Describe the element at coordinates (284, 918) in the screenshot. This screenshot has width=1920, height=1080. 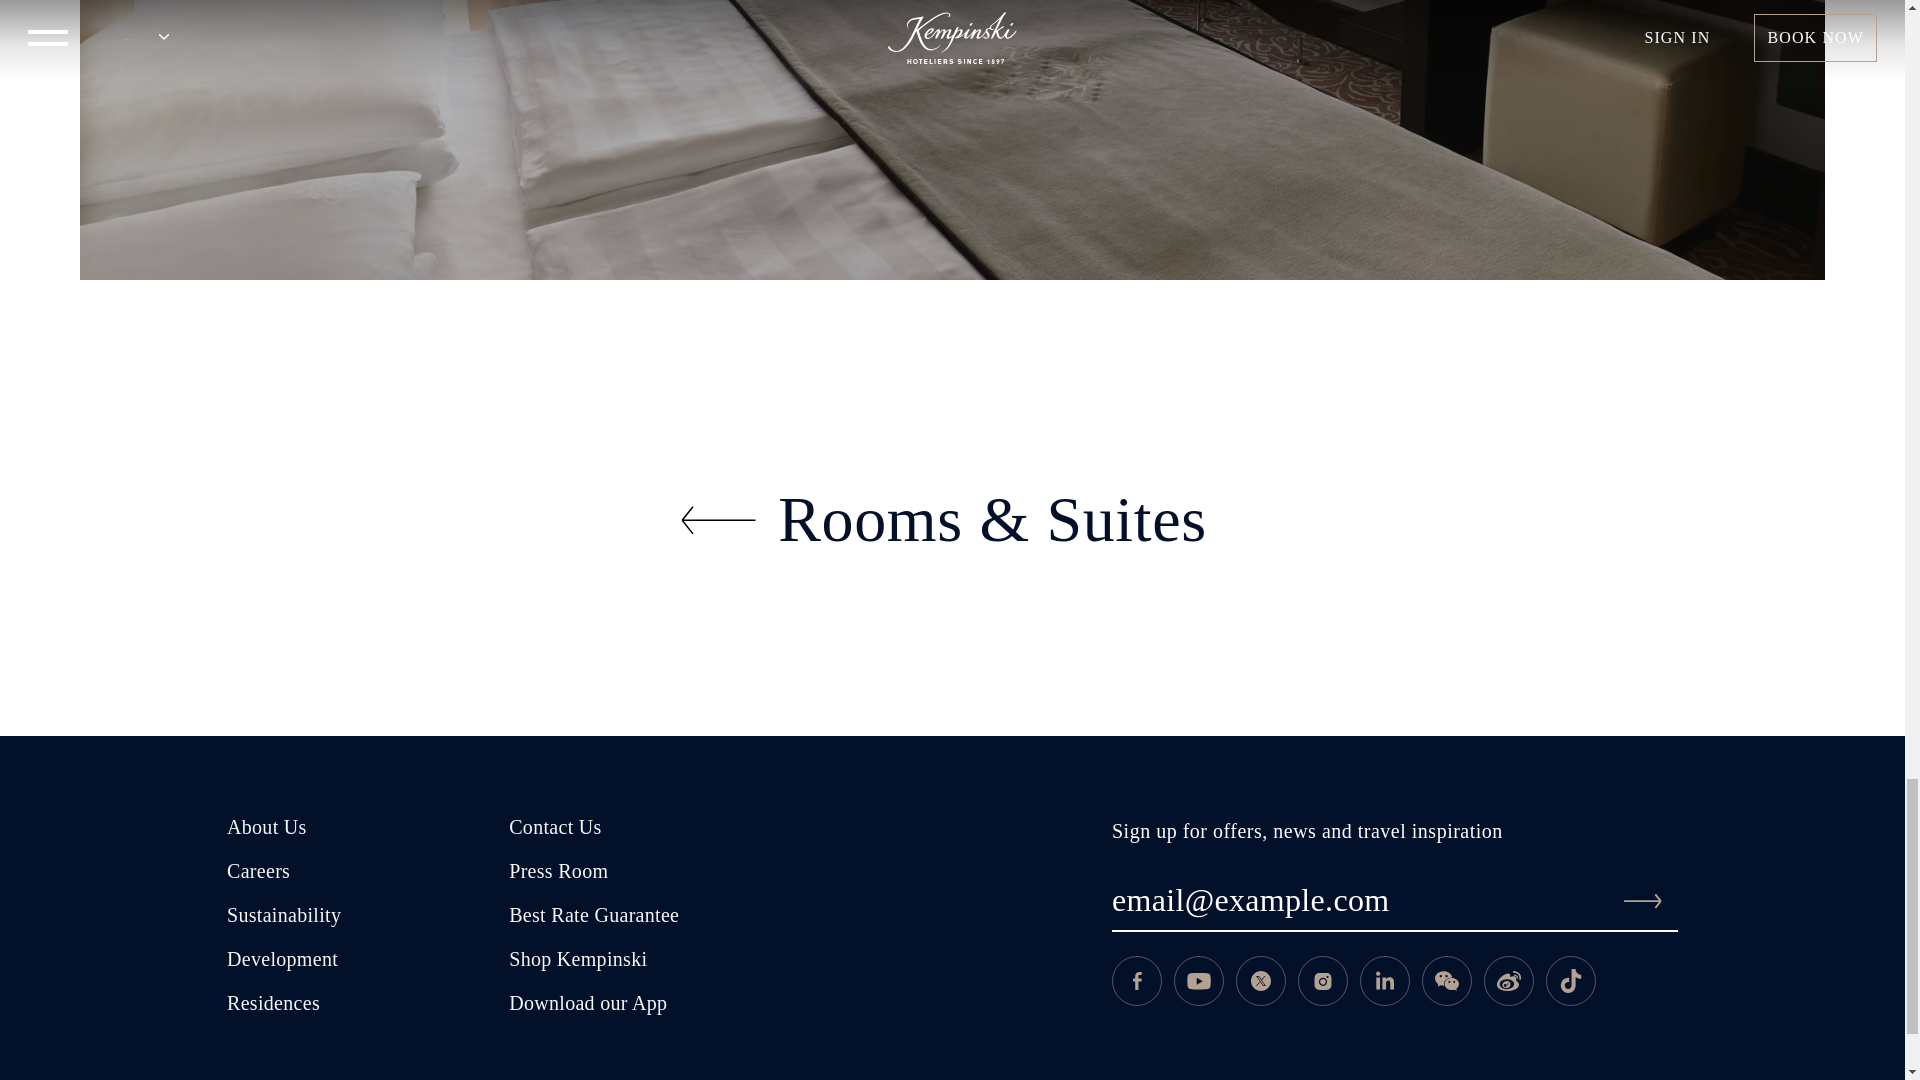
I see `Sustainability` at that location.